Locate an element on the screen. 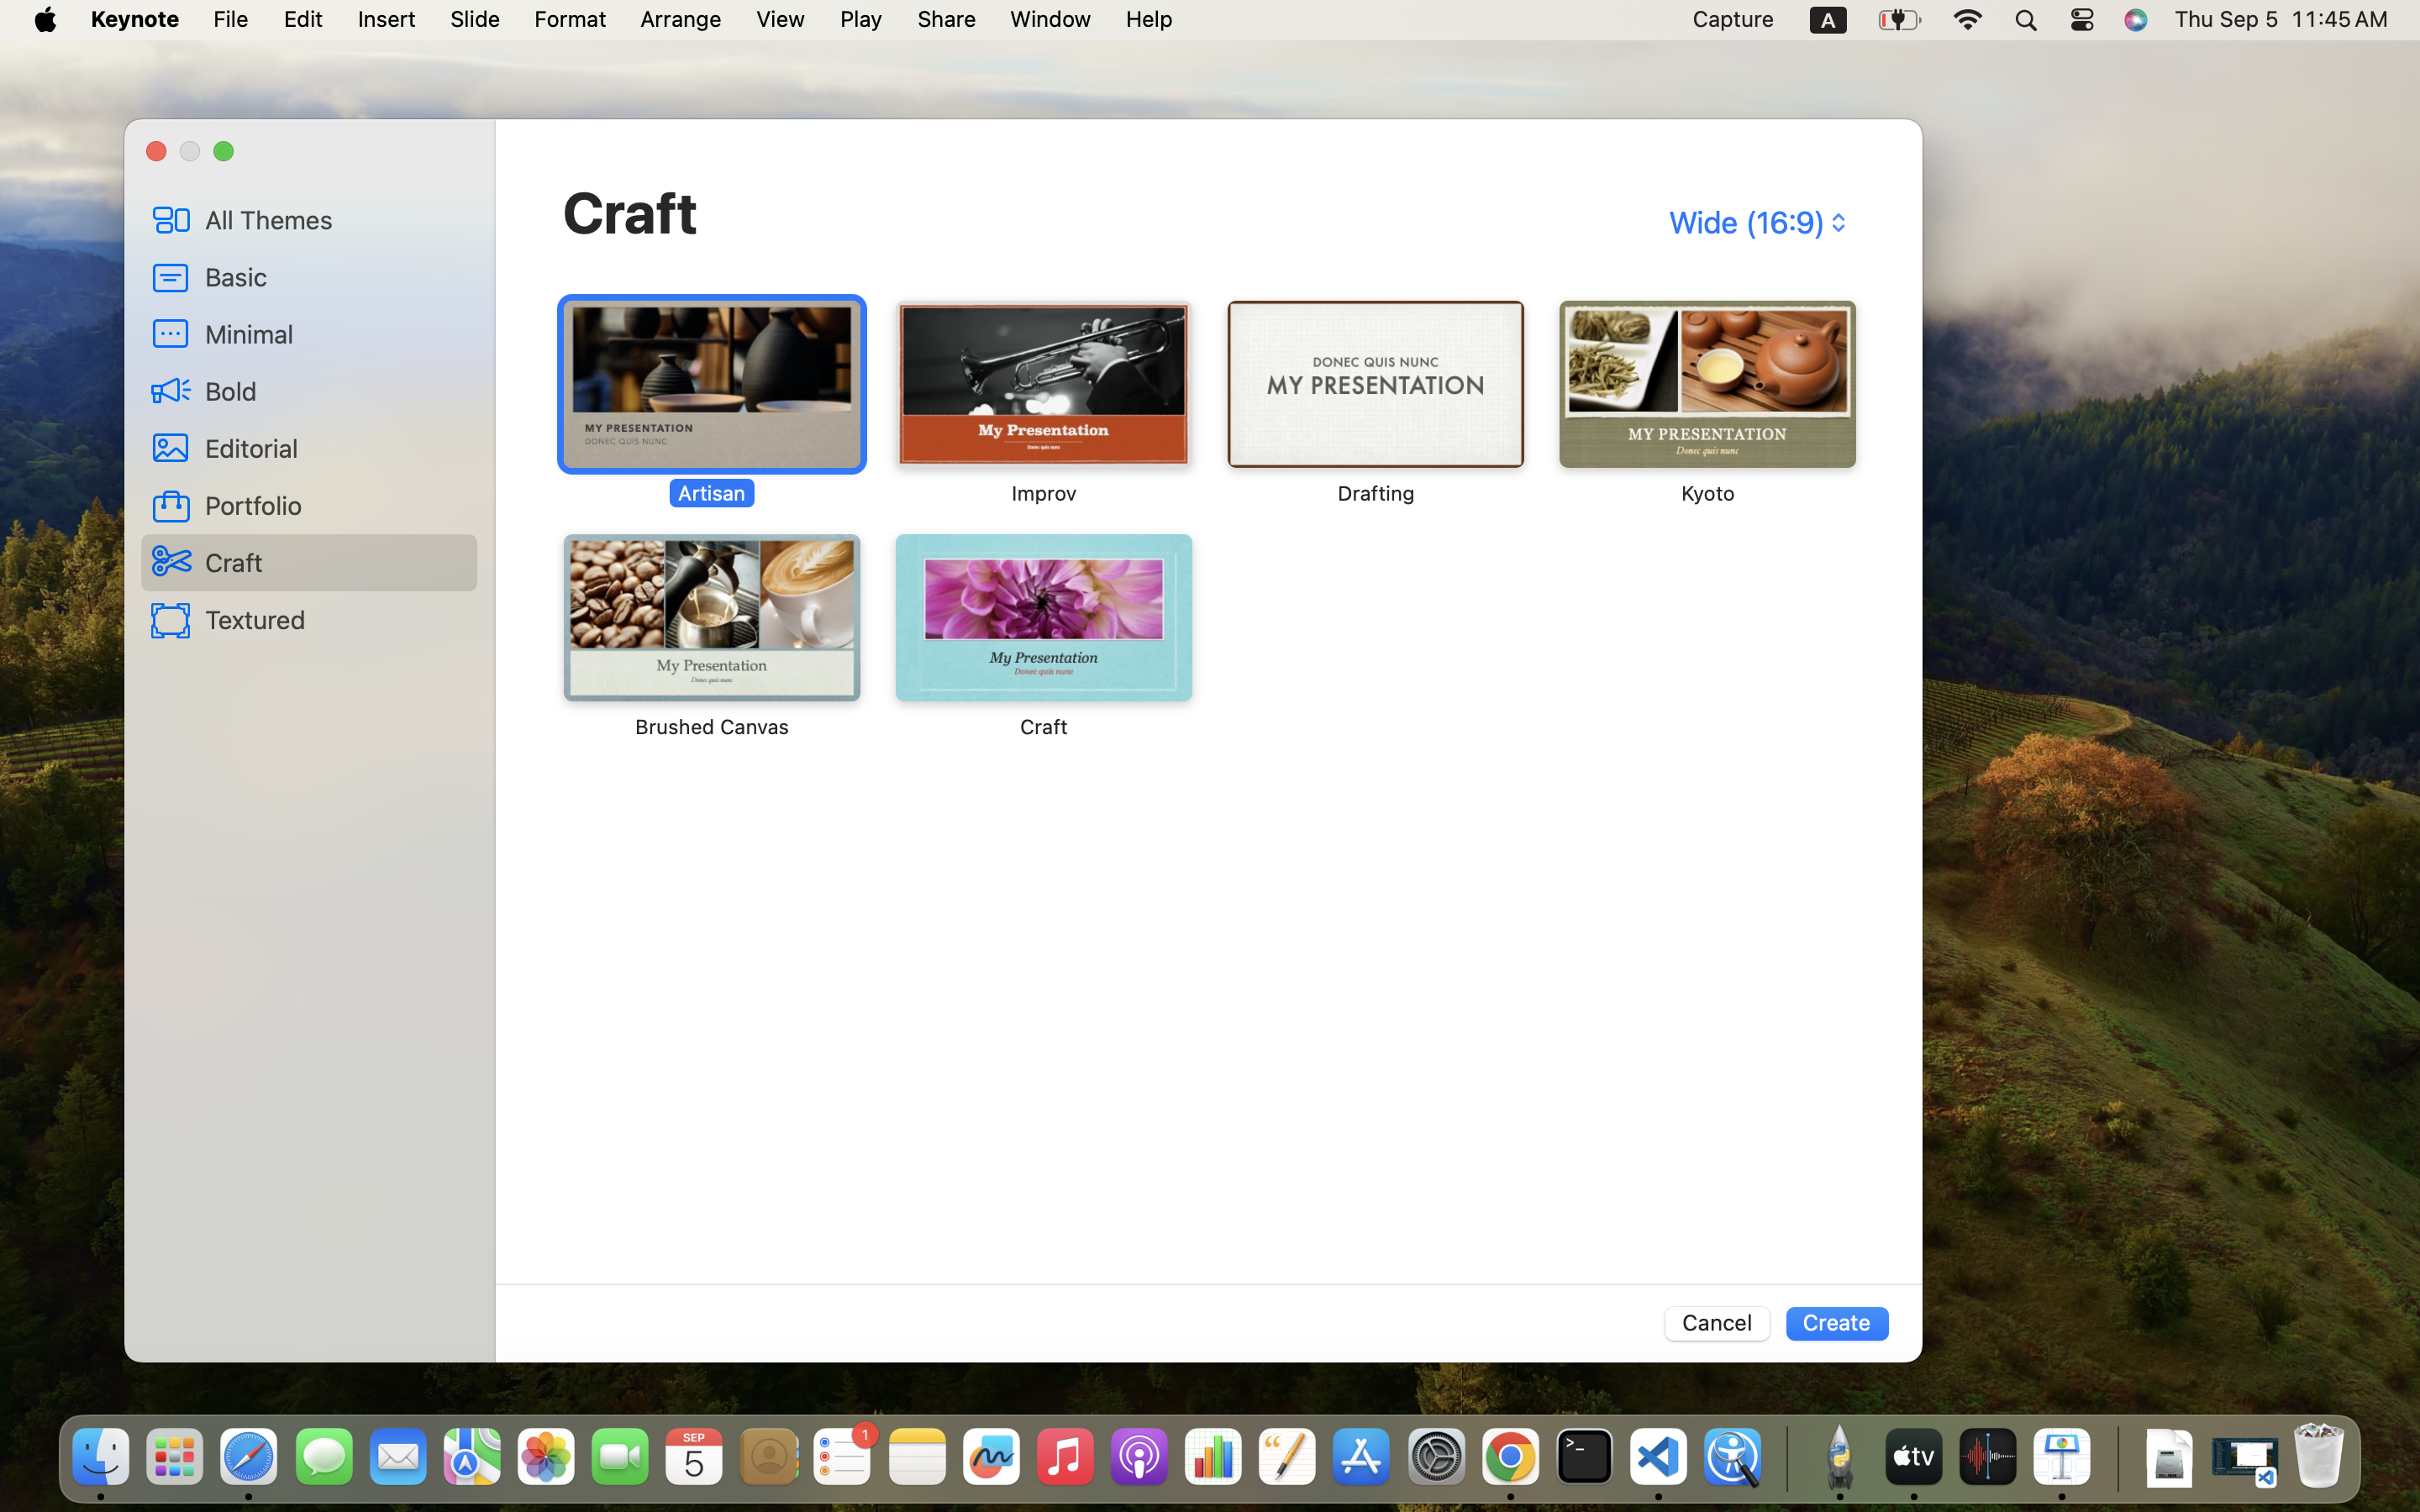 Image resolution: width=2420 pixels, height=1512 pixels. Textured is located at coordinates (334, 619).